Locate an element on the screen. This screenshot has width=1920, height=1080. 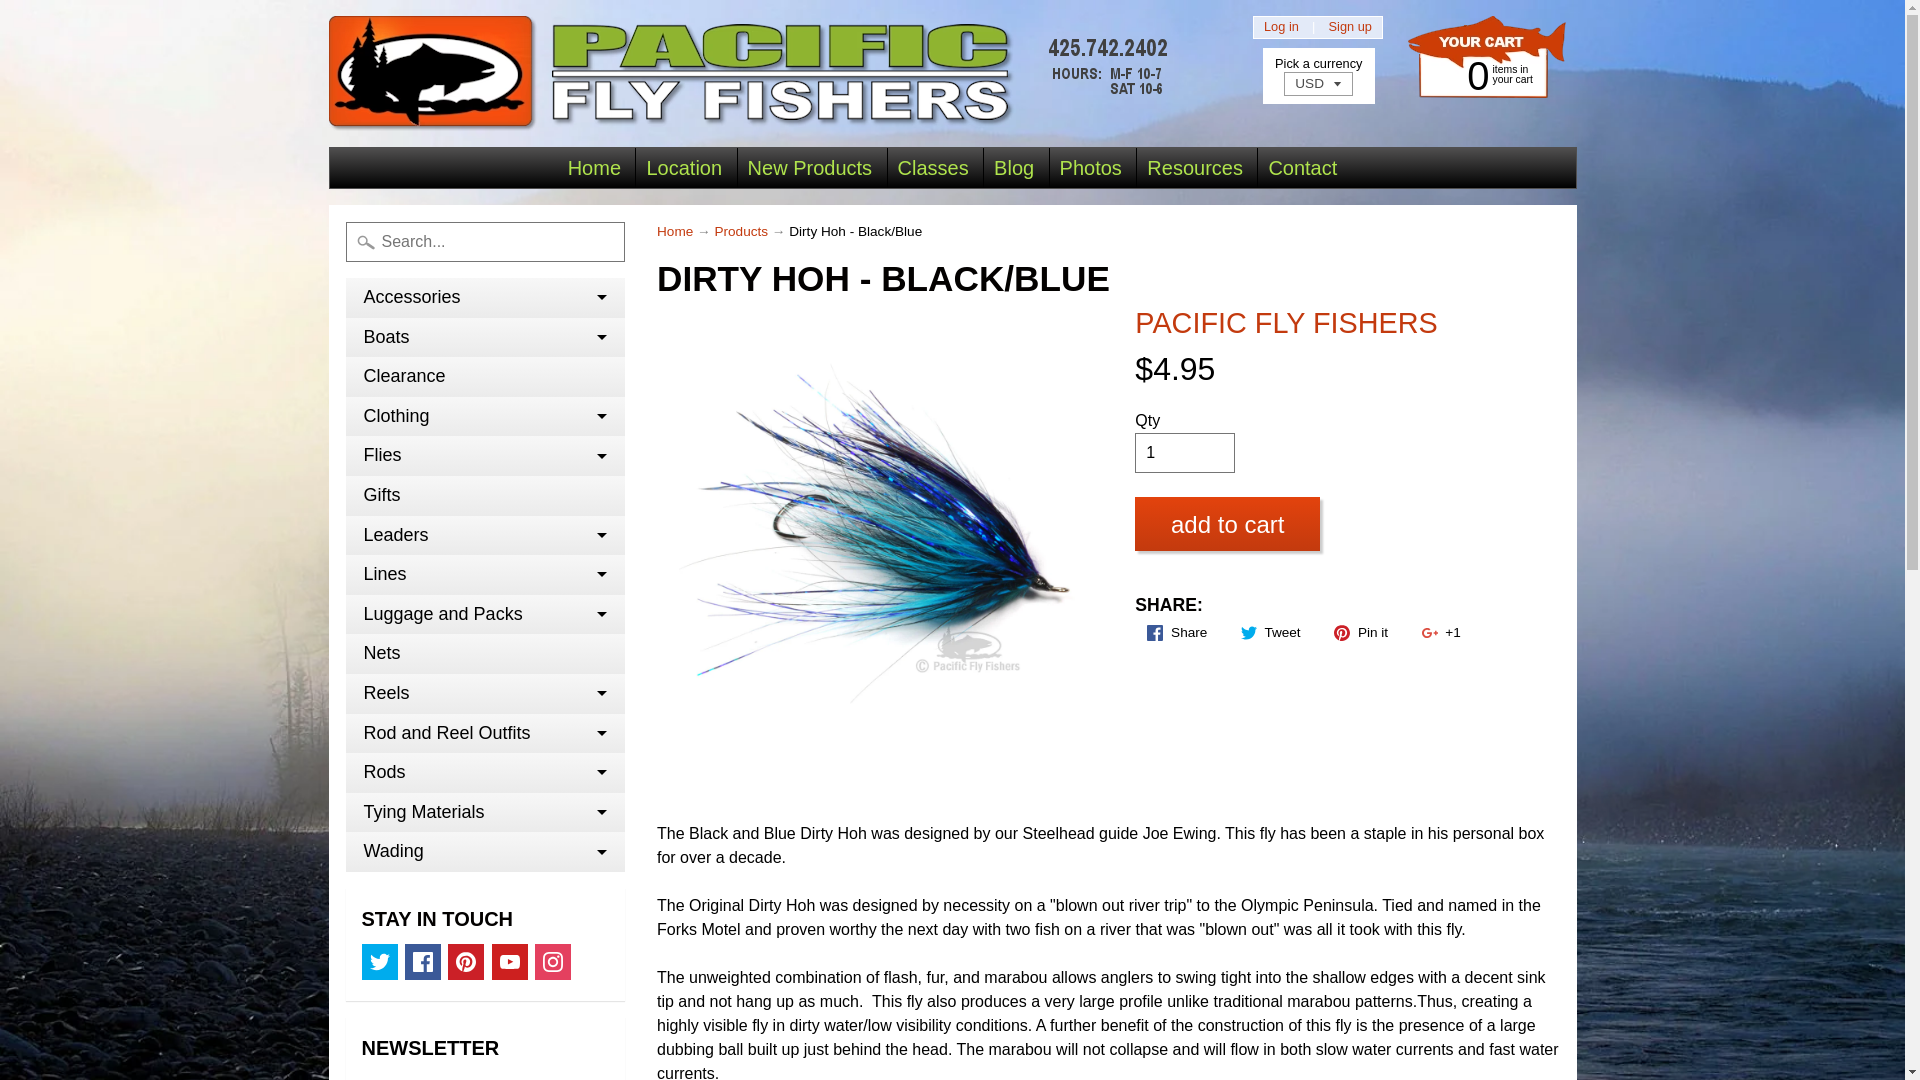
Twitter is located at coordinates (380, 961).